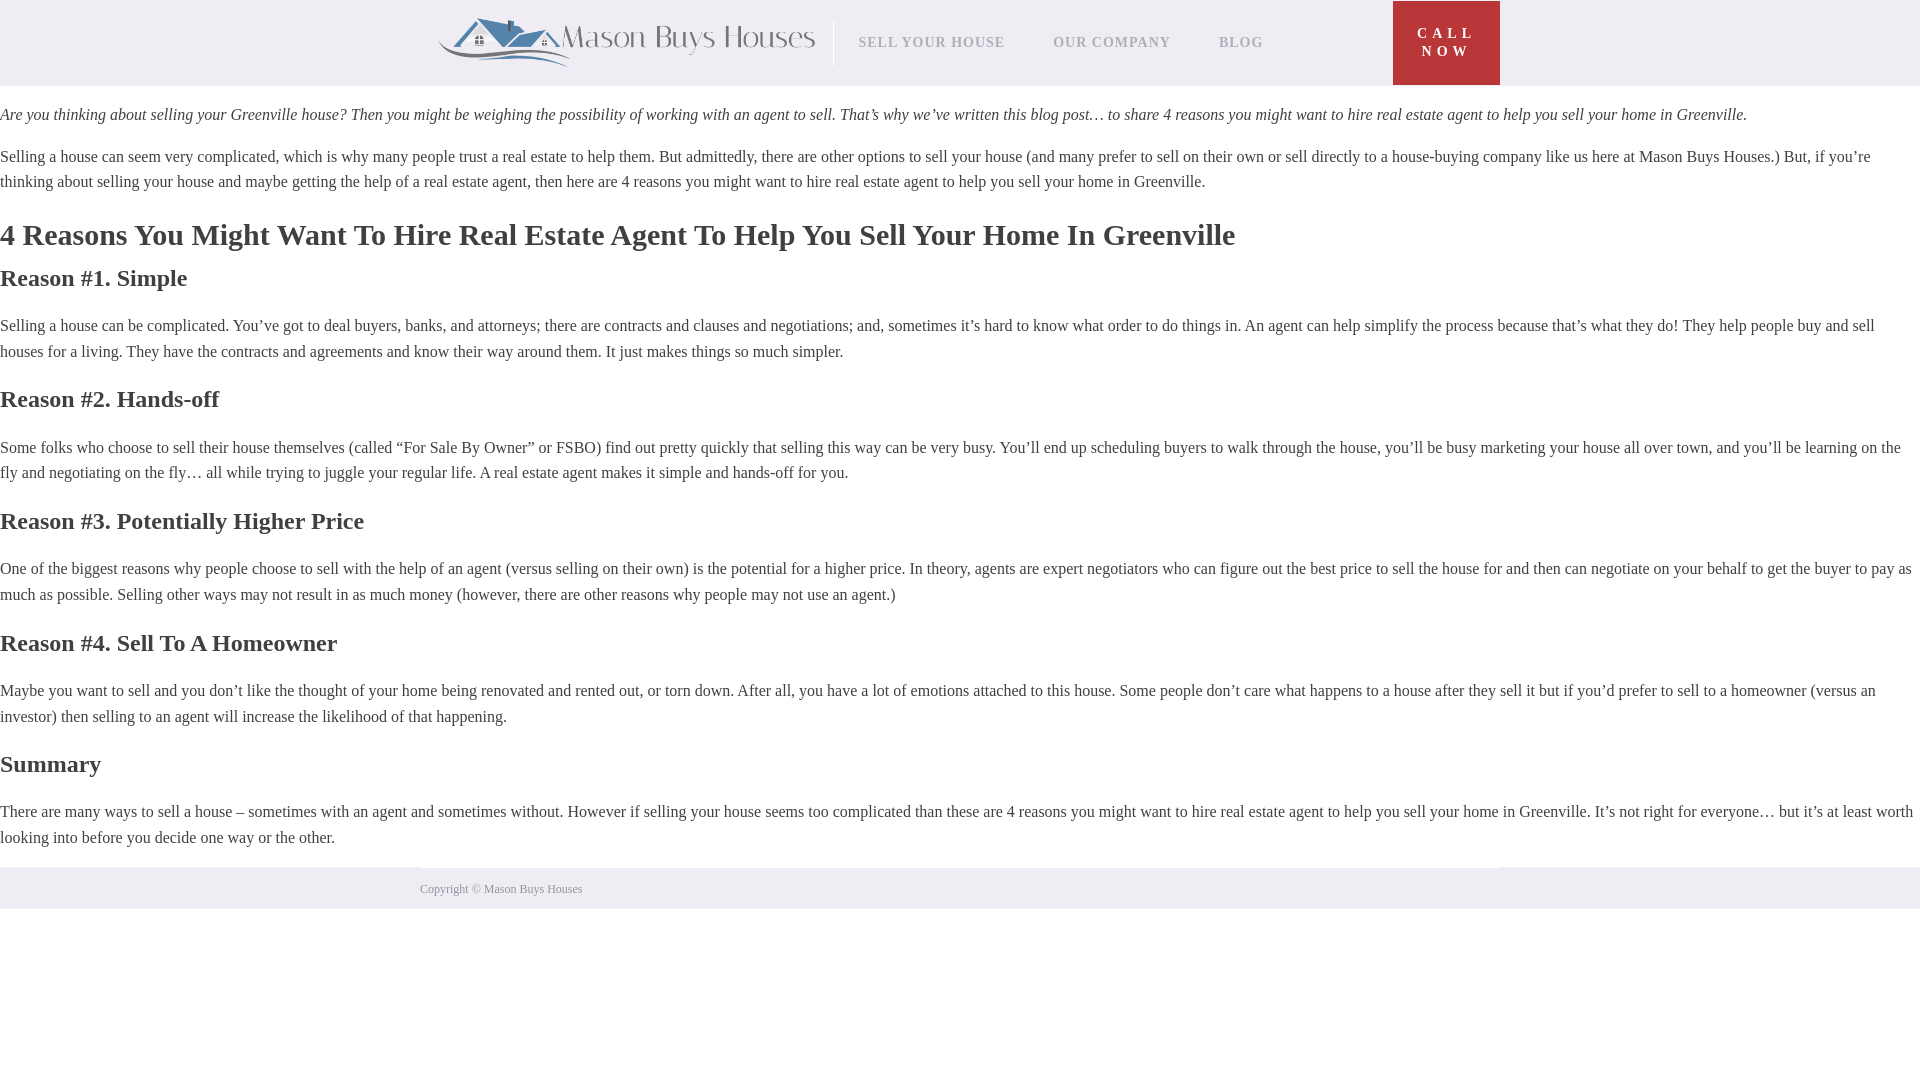 Image resolution: width=1920 pixels, height=1080 pixels. I want to click on SELL YOUR HOUSE, so click(931, 42).